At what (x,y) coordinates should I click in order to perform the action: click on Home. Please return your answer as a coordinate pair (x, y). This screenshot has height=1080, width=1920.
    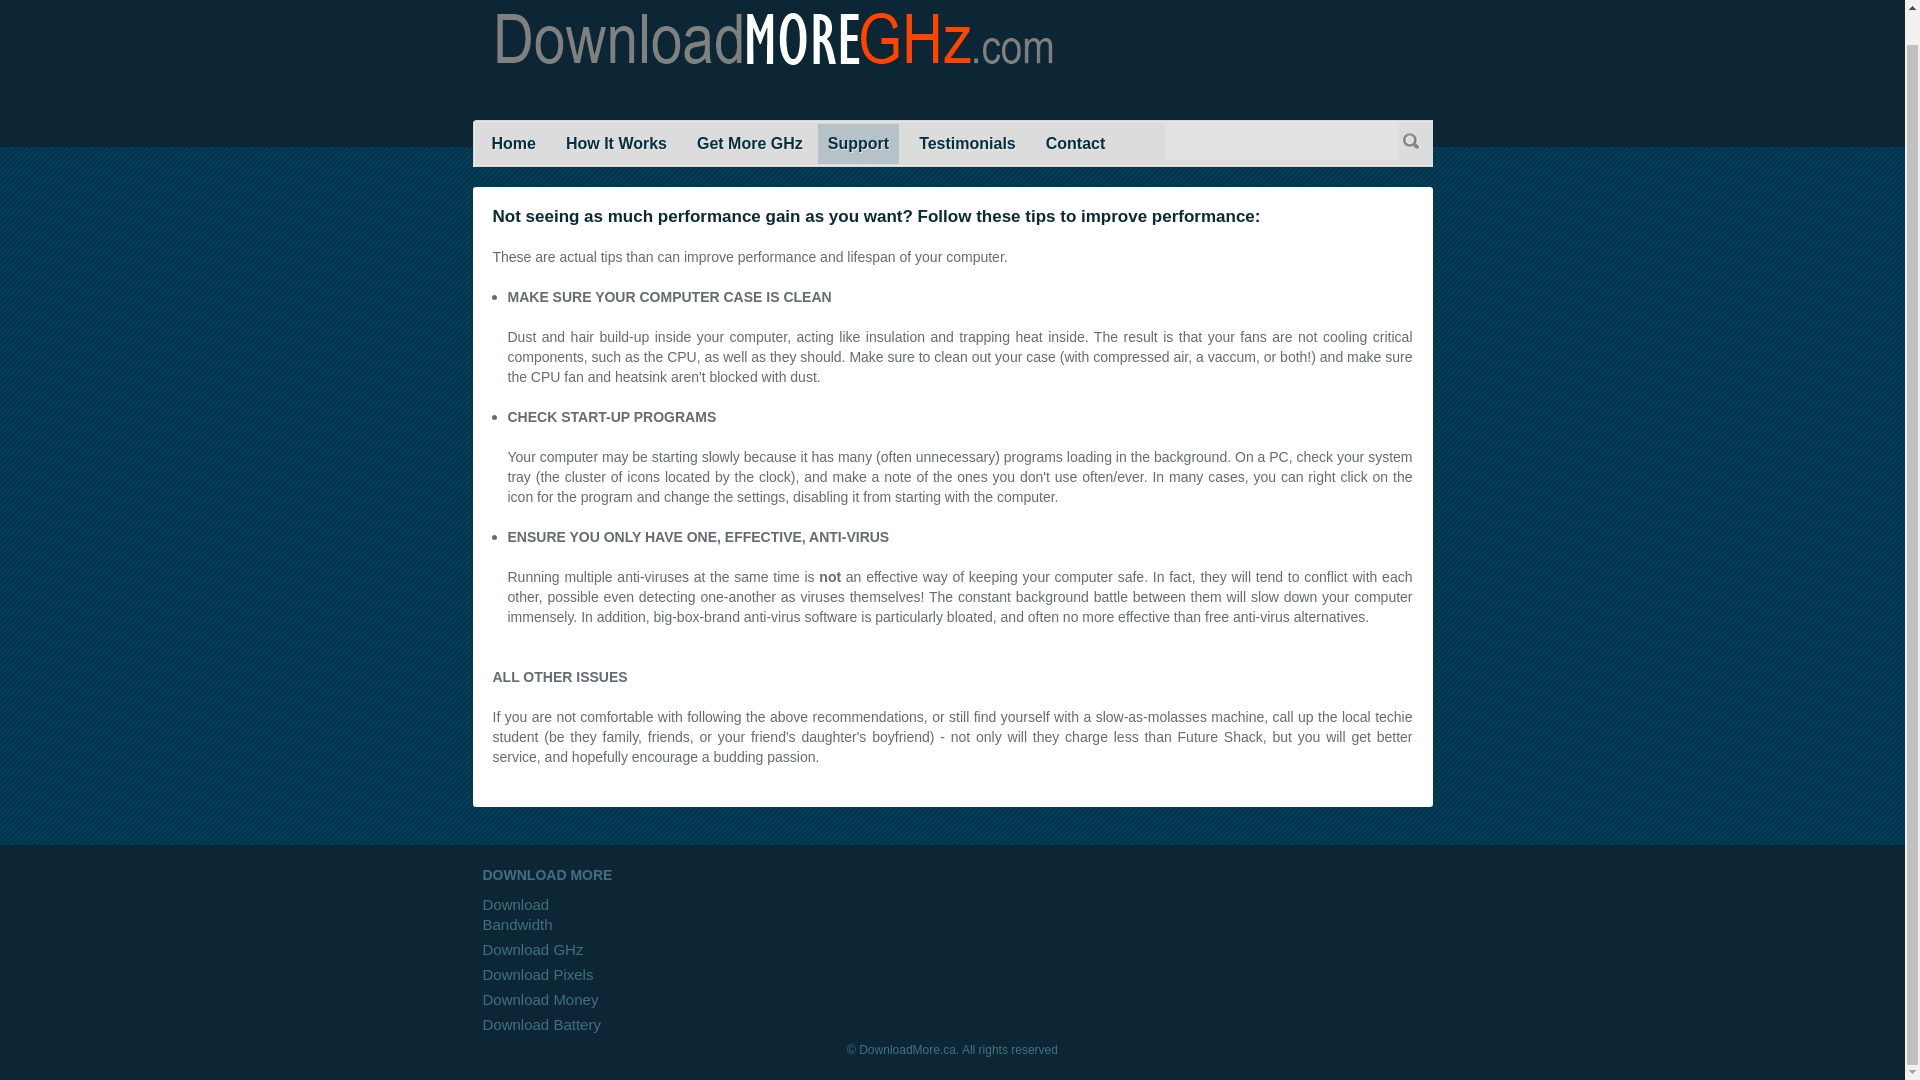
    Looking at the image, I should click on (513, 144).